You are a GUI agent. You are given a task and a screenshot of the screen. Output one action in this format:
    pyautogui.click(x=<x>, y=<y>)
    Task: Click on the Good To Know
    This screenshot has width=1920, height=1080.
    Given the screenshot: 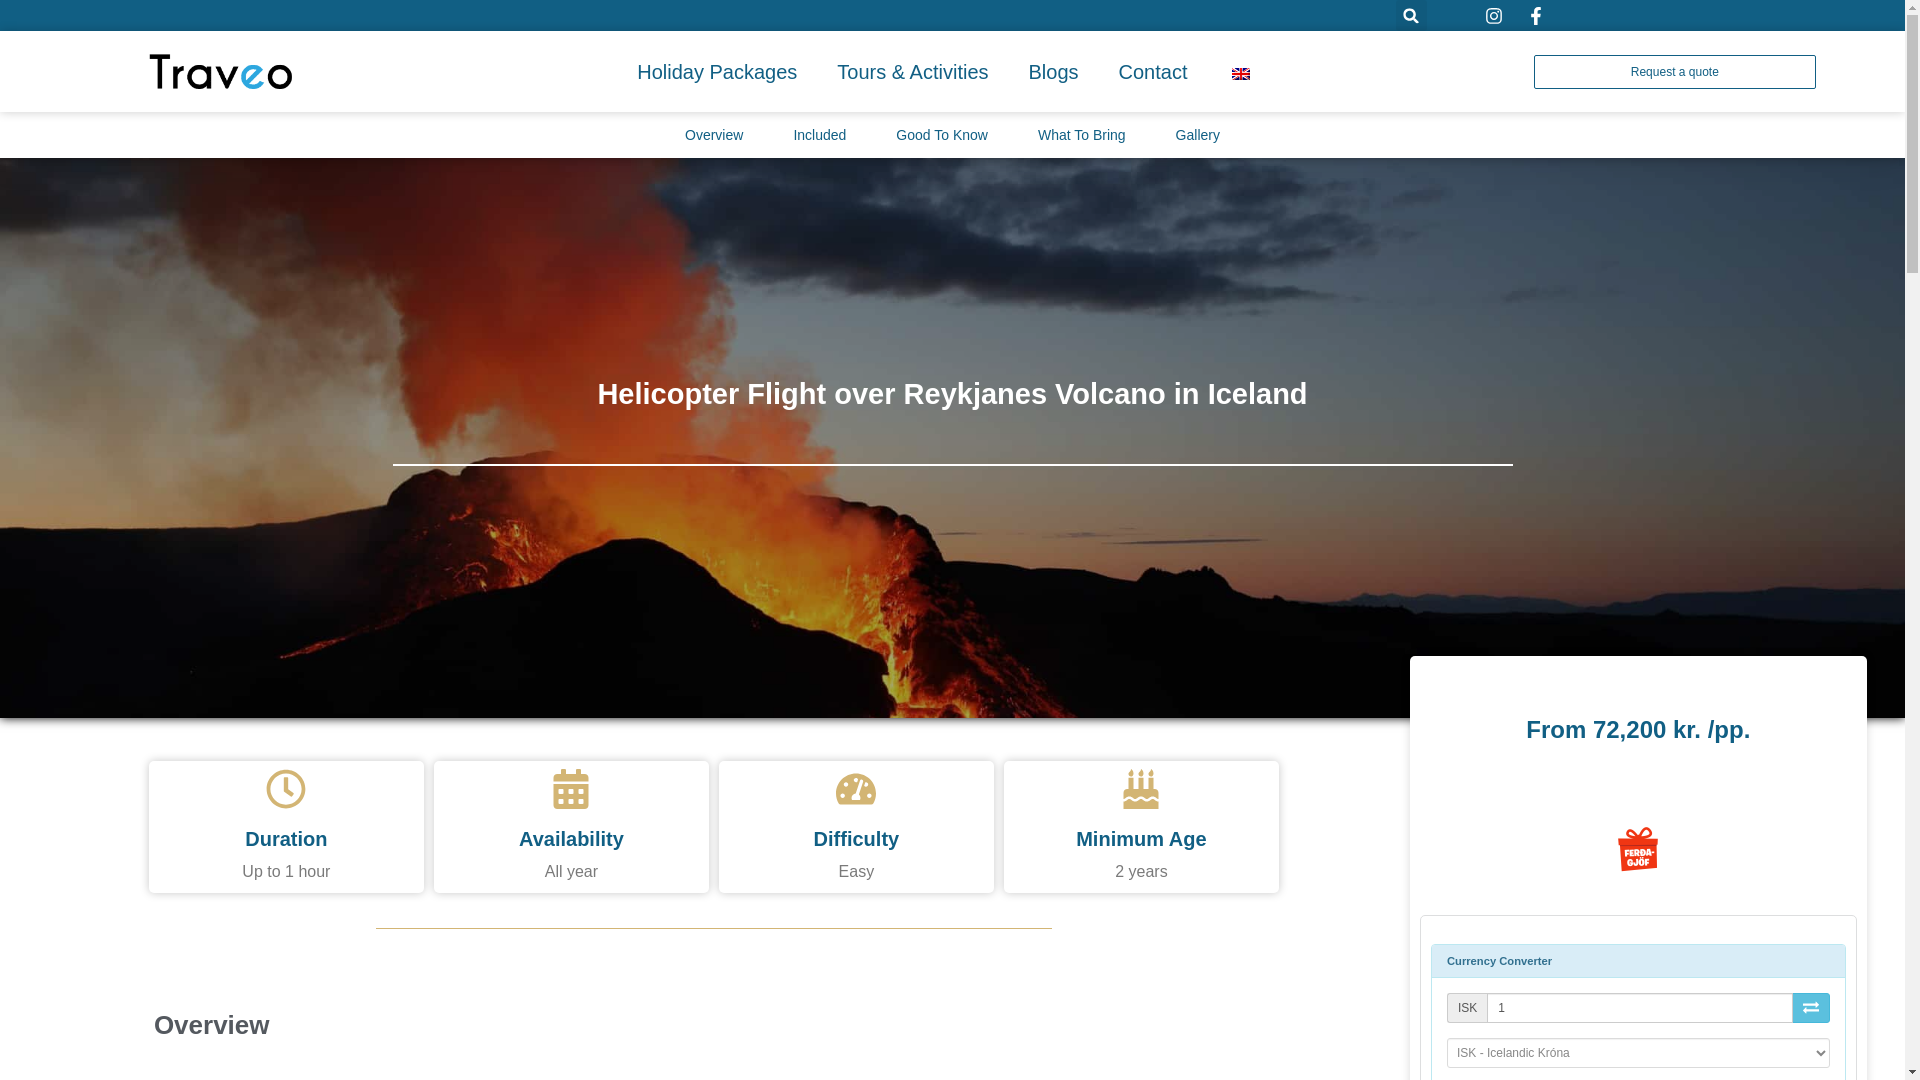 What is the action you would take?
    pyautogui.click(x=942, y=134)
    